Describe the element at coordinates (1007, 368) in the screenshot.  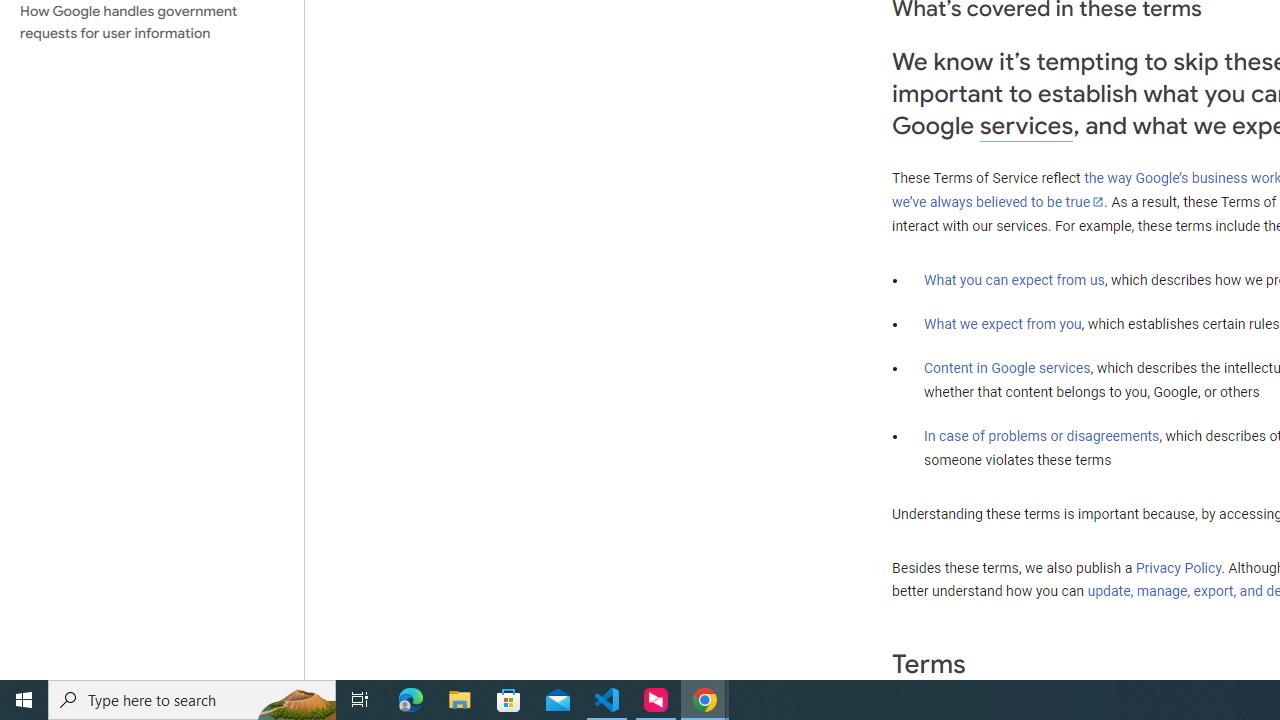
I see `Content in Google services` at that location.